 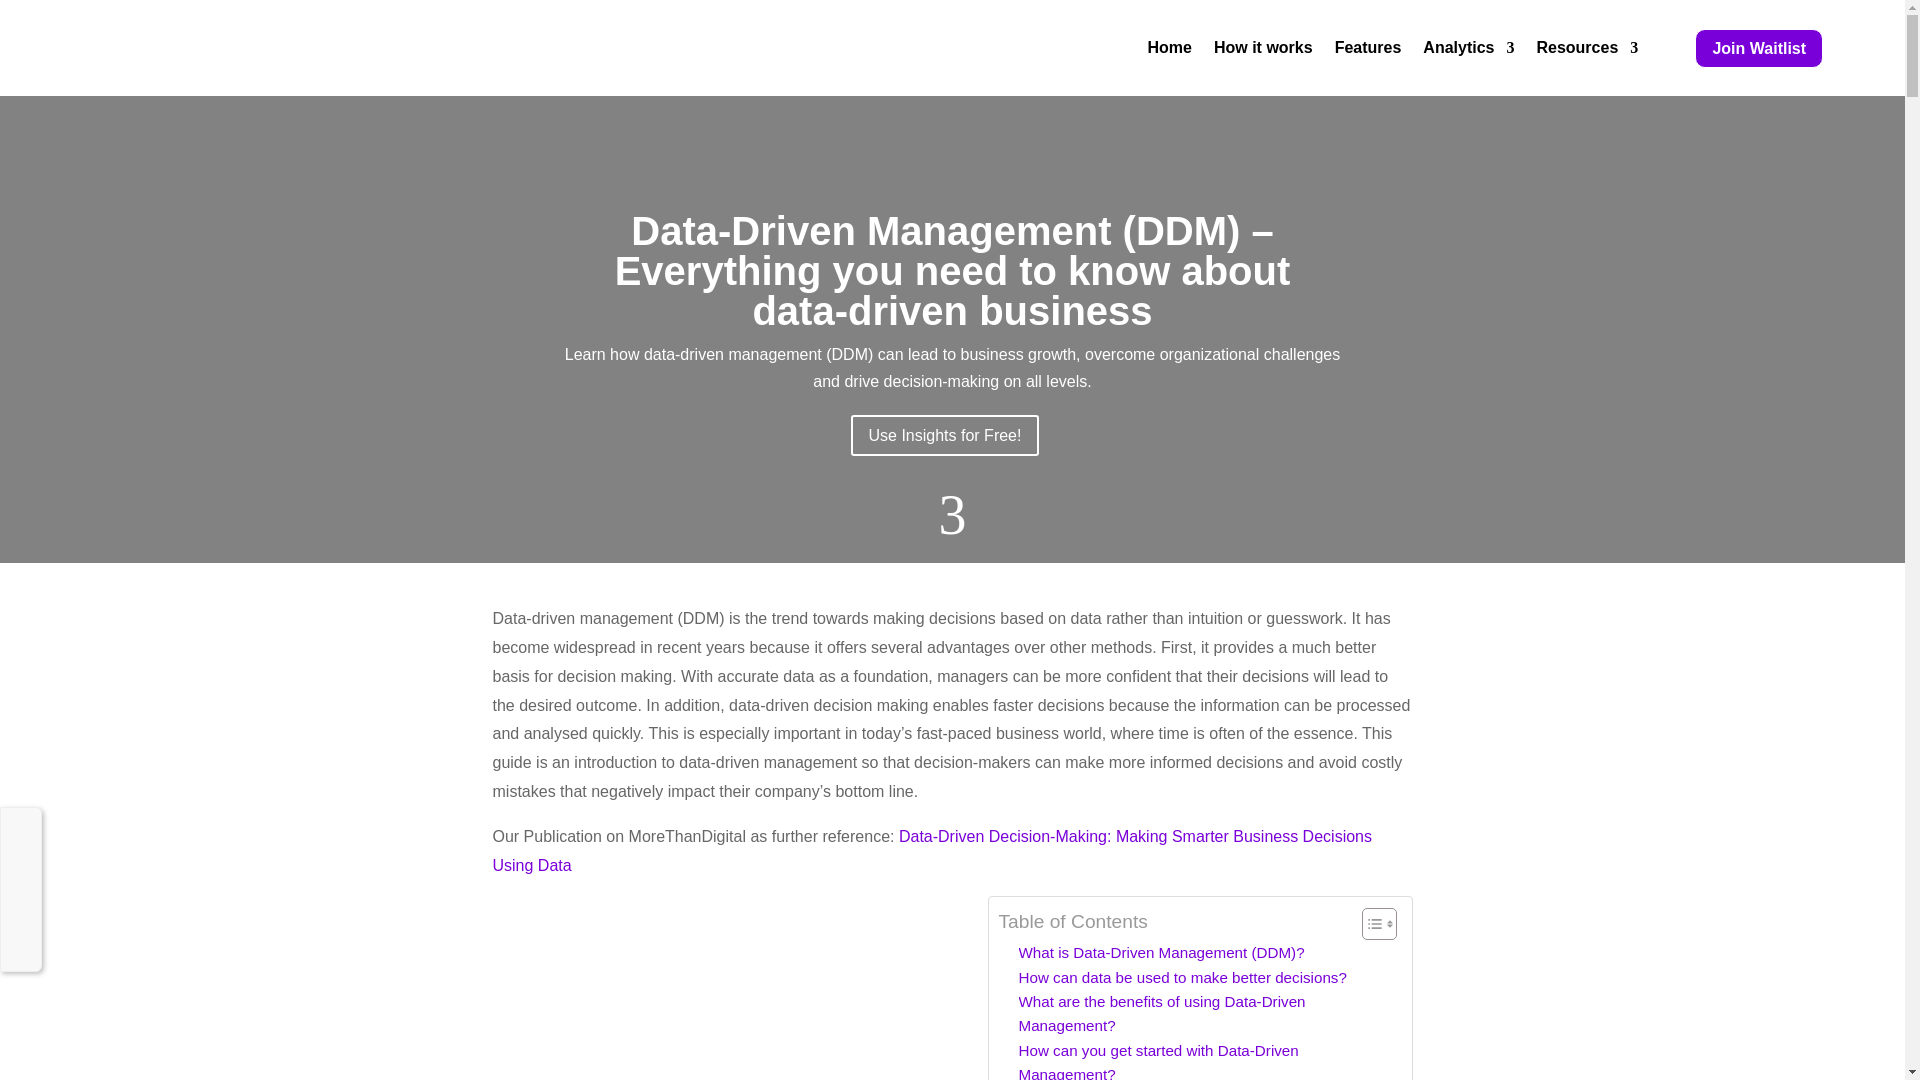 What do you see at coordinates (1181, 978) in the screenshot?
I see `How can data be used to make better decisions?` at bounding box center [1181, 978].